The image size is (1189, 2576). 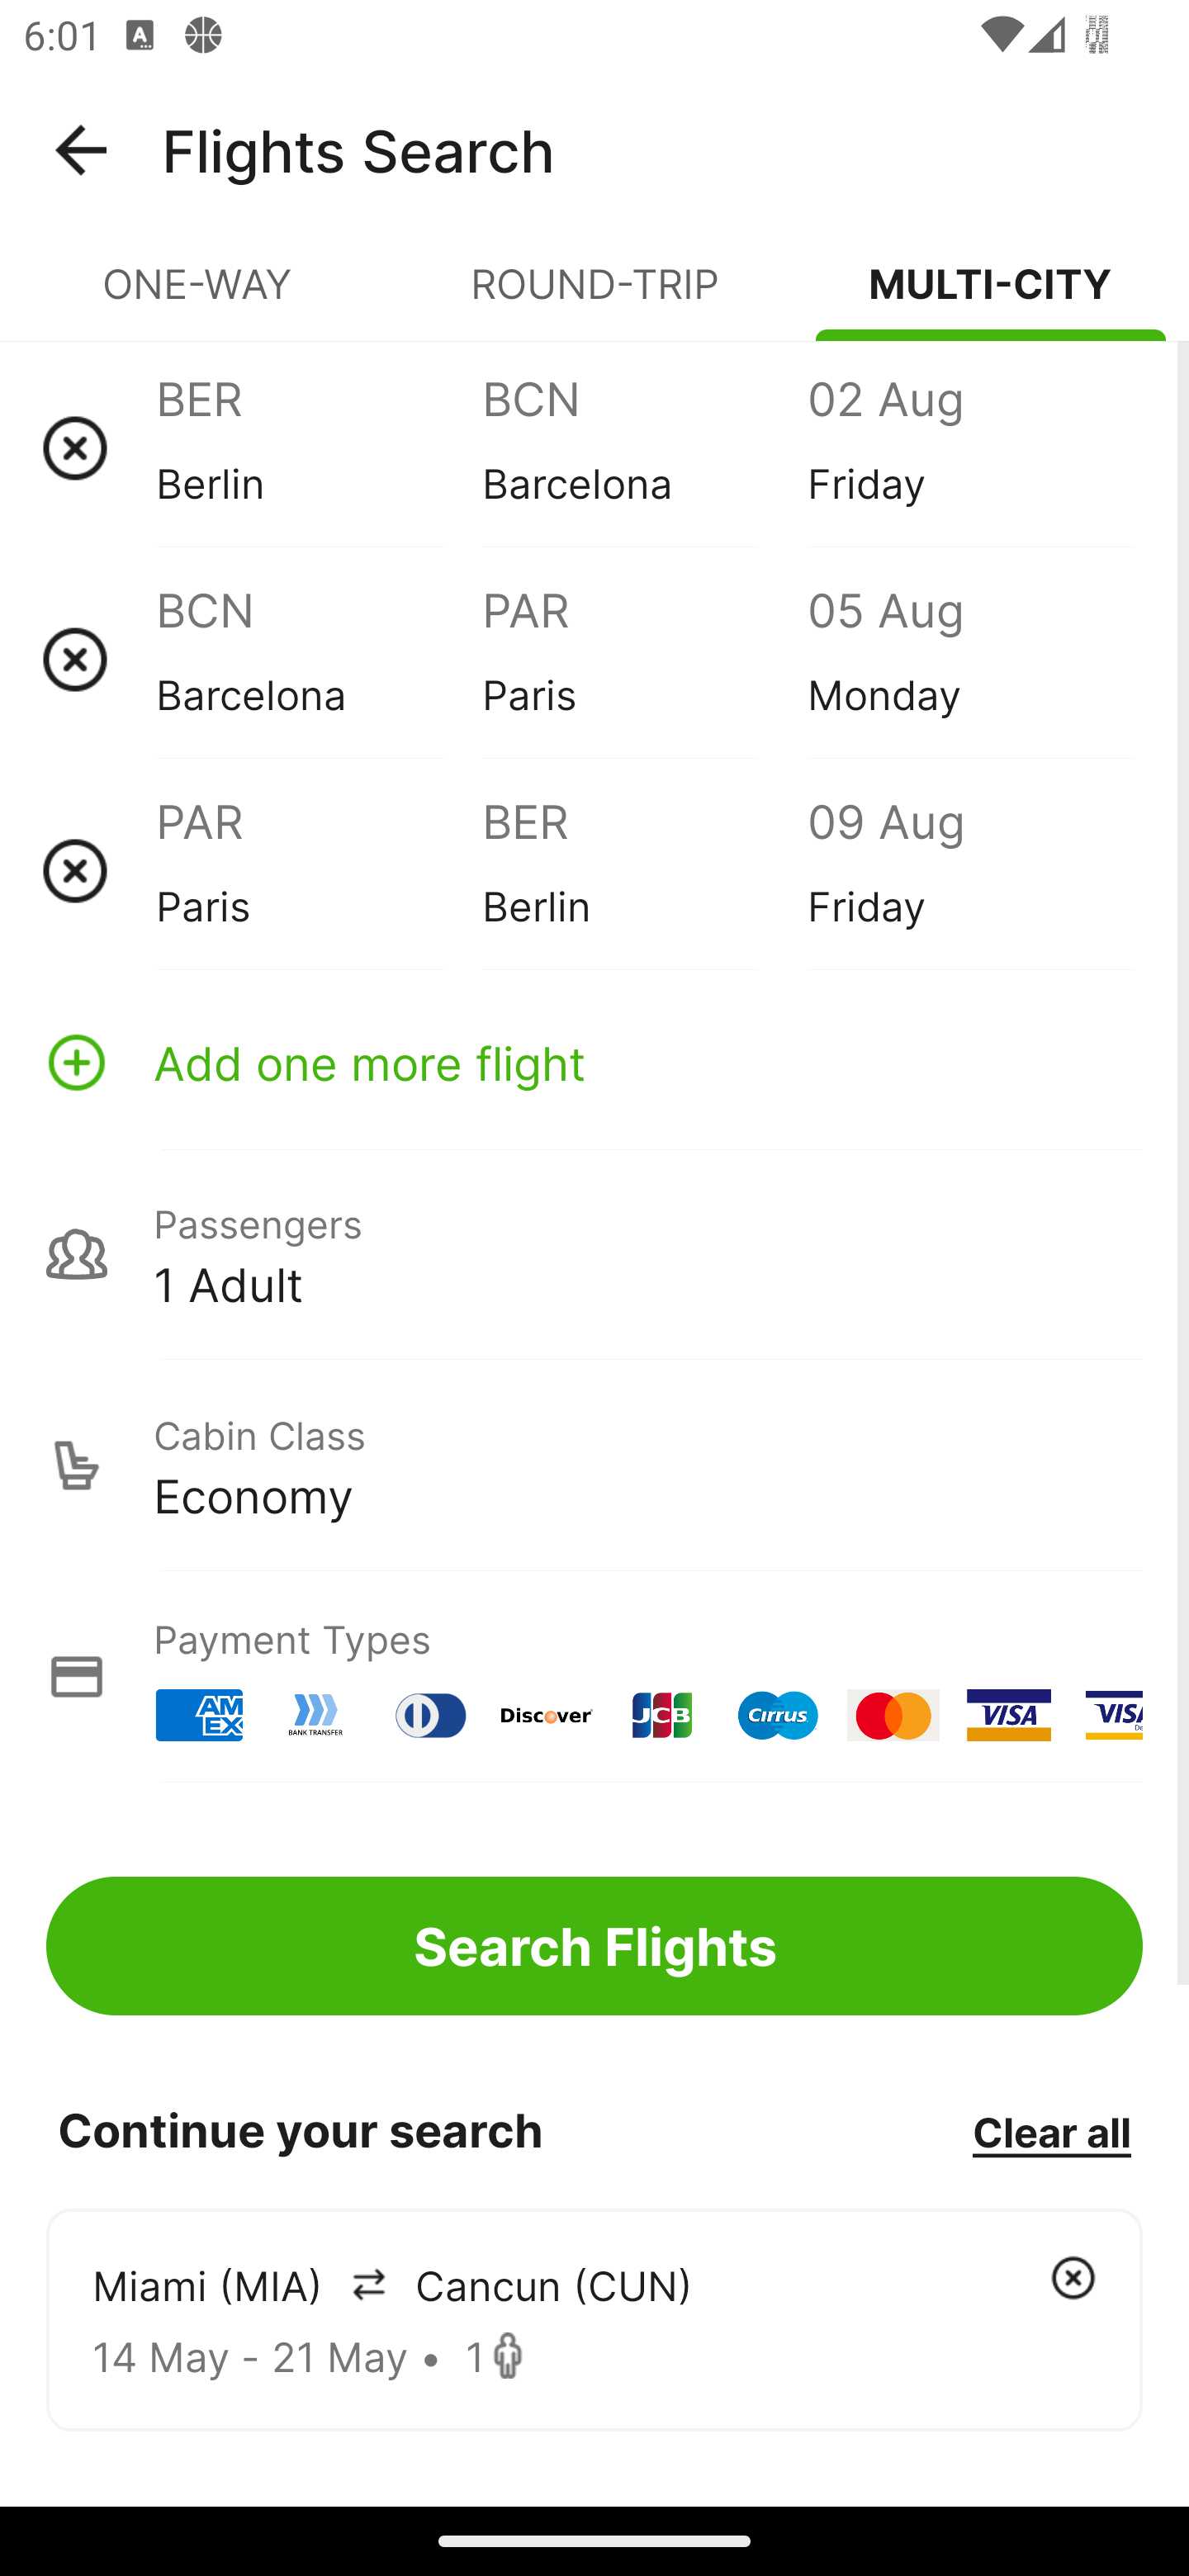 What do you see at coordinates (644, 447) in the screenshot?
I see `BCN Barcelona` at bounding box center [644, 447].